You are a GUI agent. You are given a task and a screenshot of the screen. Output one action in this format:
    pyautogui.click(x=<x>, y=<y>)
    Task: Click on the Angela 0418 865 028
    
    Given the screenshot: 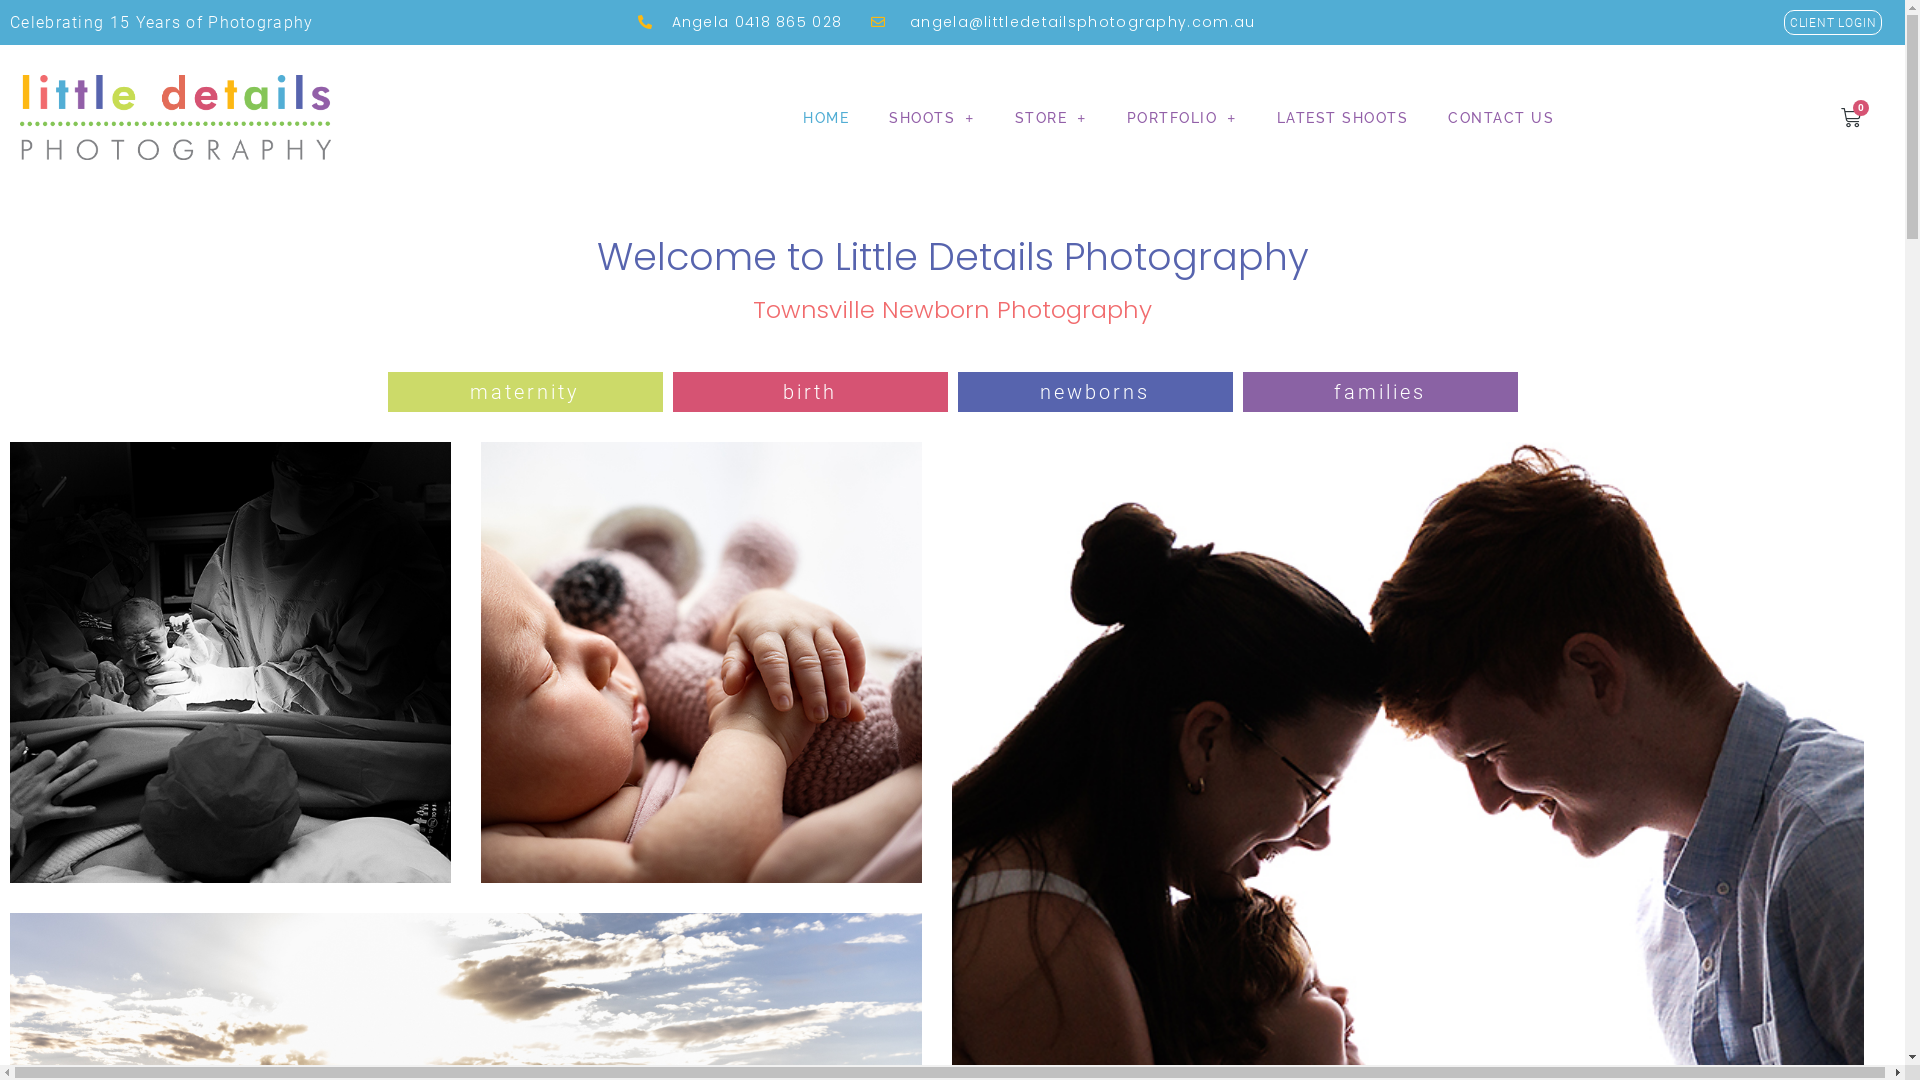 What is the action you would take?
    pyautogui.click(x=740, y=22)
    